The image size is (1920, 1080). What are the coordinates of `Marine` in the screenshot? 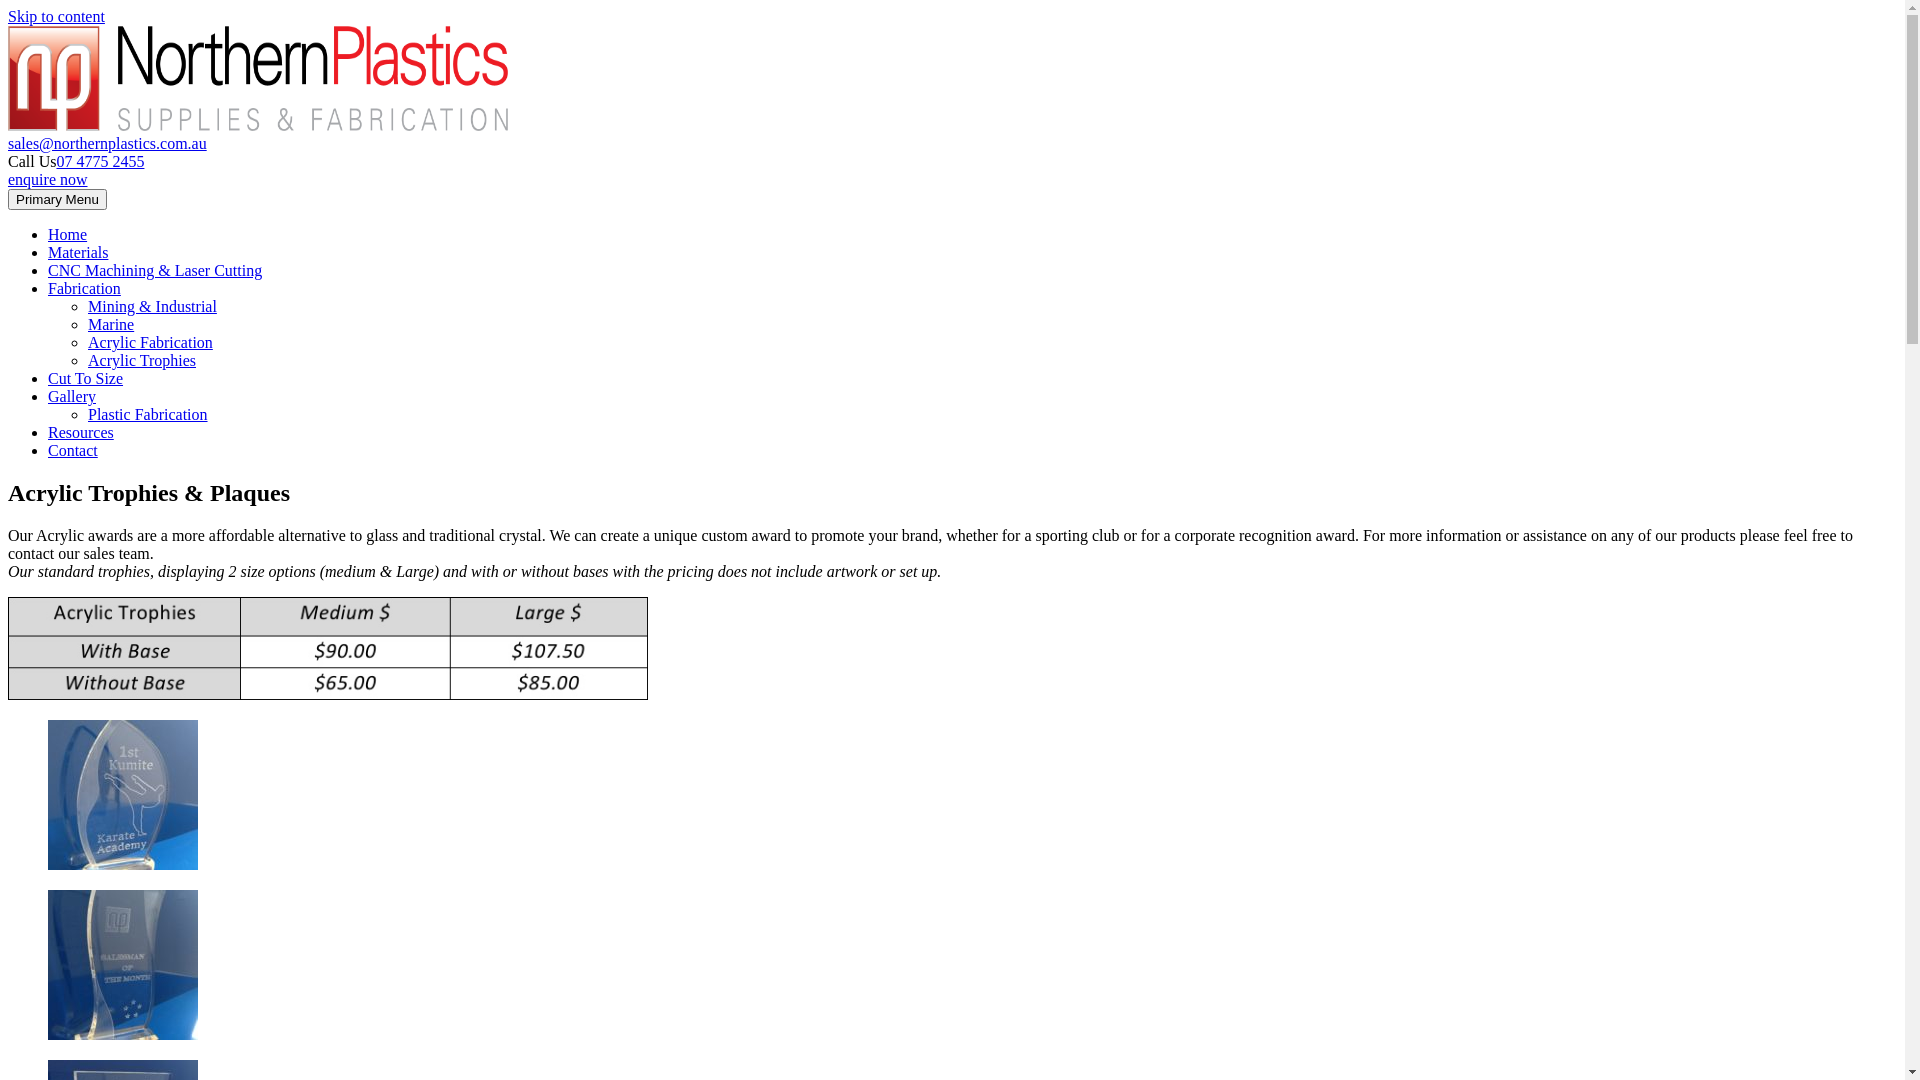 It's located at (111, 324).